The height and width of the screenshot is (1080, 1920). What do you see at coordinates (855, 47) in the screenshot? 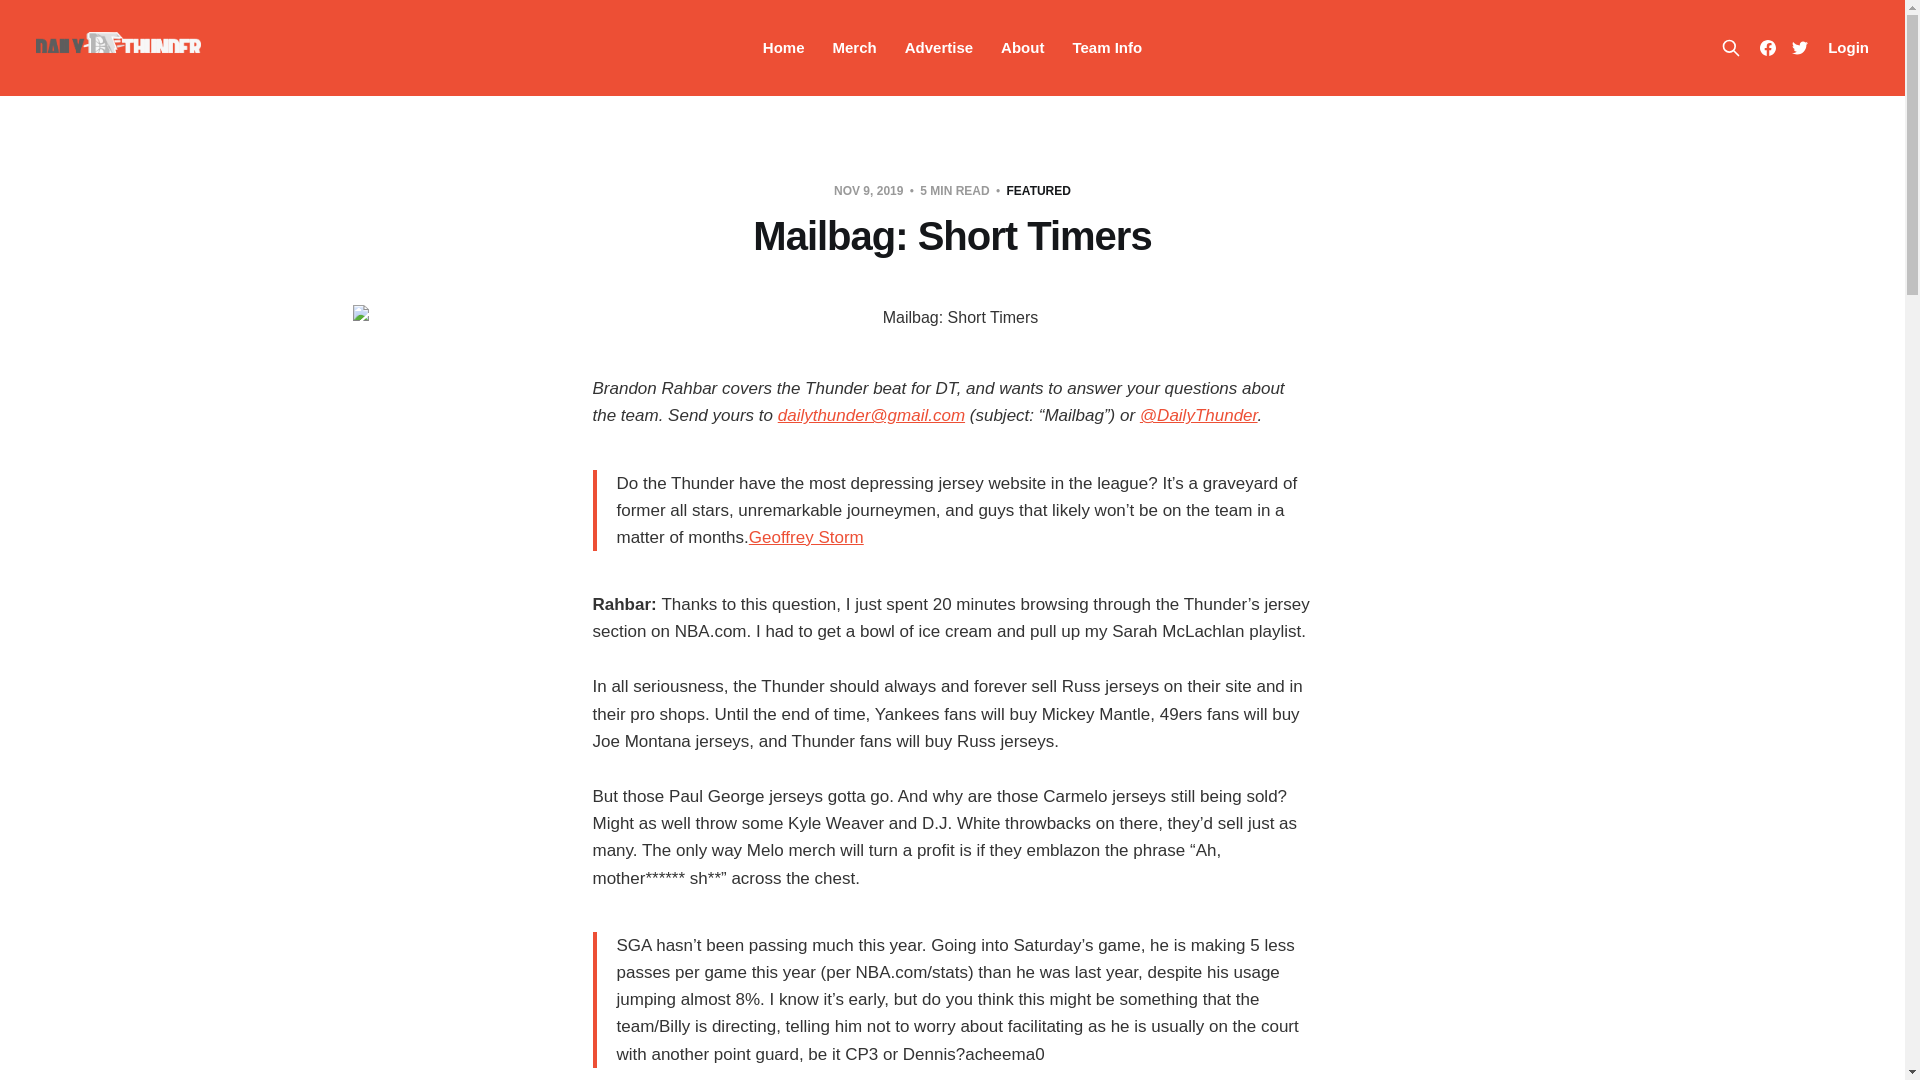
I see `Merch` at bounding box center [855, 47].